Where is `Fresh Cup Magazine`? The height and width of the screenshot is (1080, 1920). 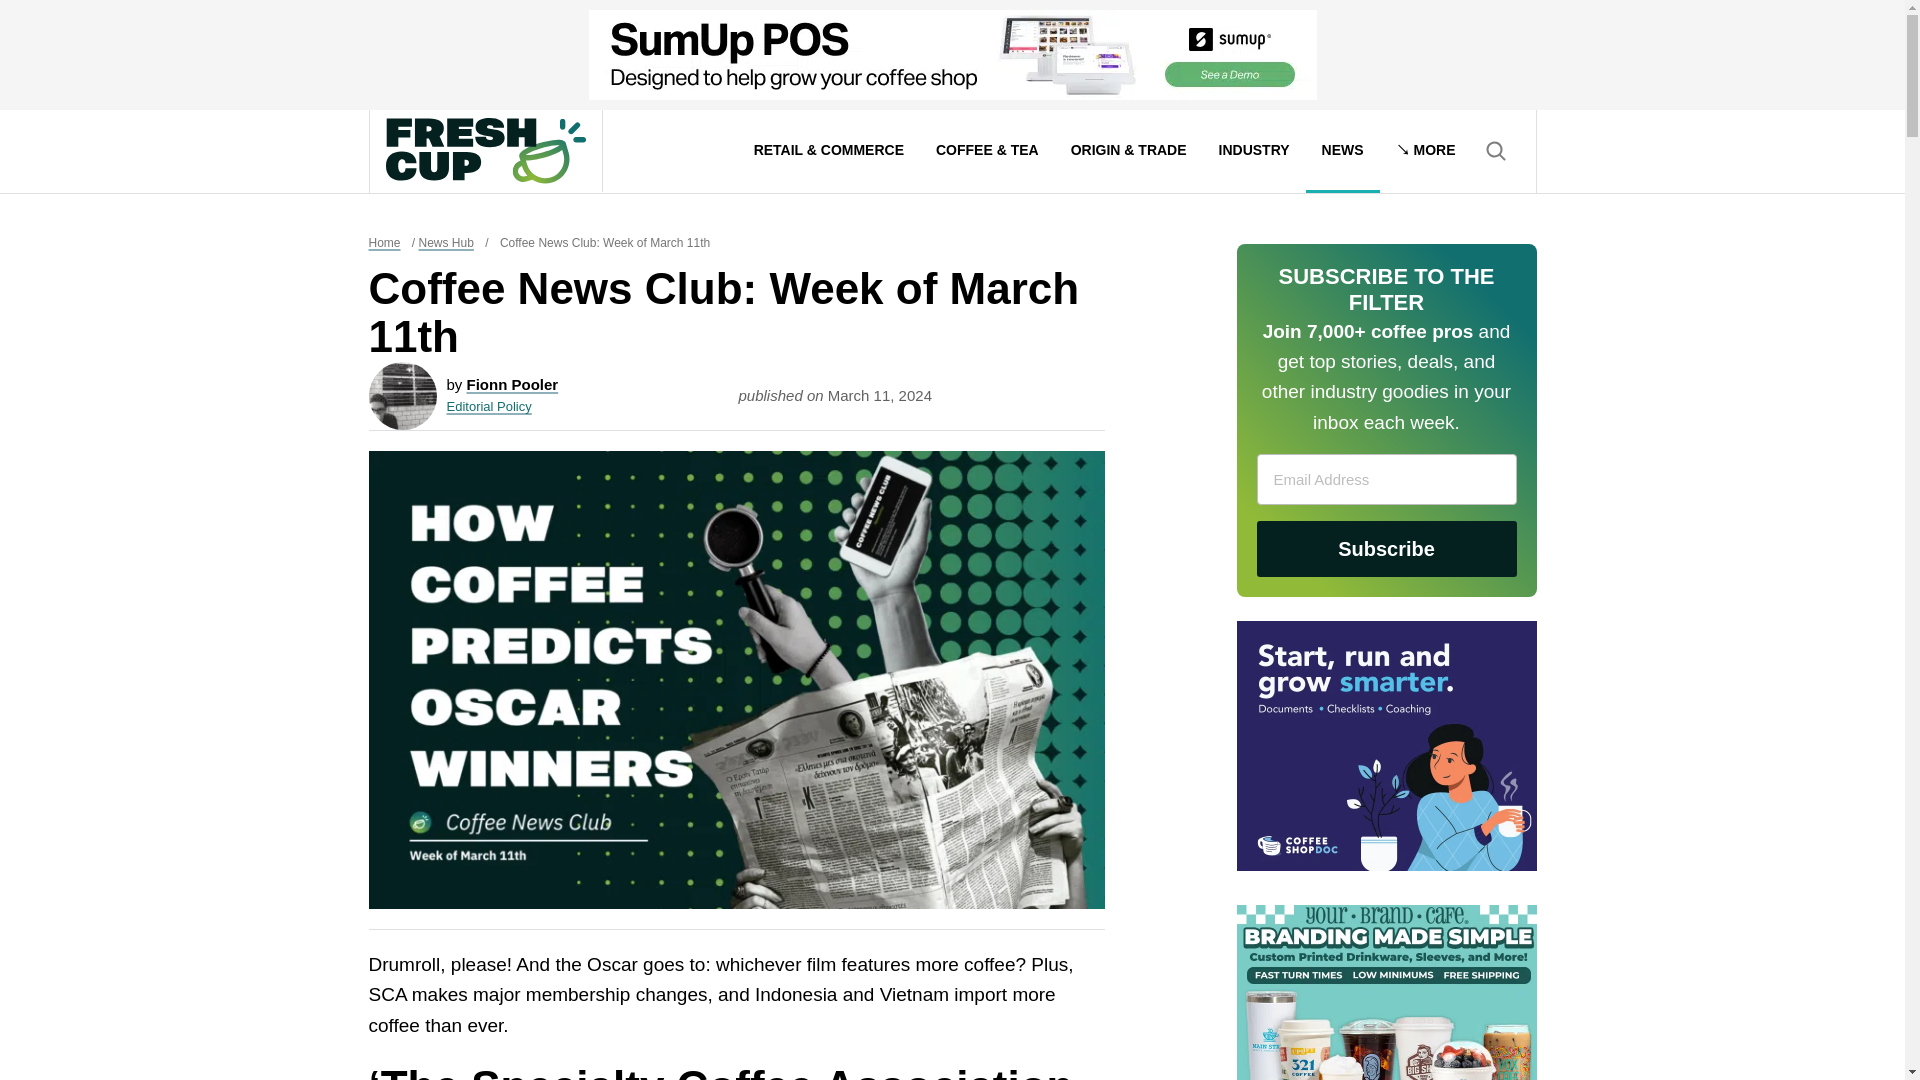 Fresh Cup Magazine is located at coordinates (485, 150).